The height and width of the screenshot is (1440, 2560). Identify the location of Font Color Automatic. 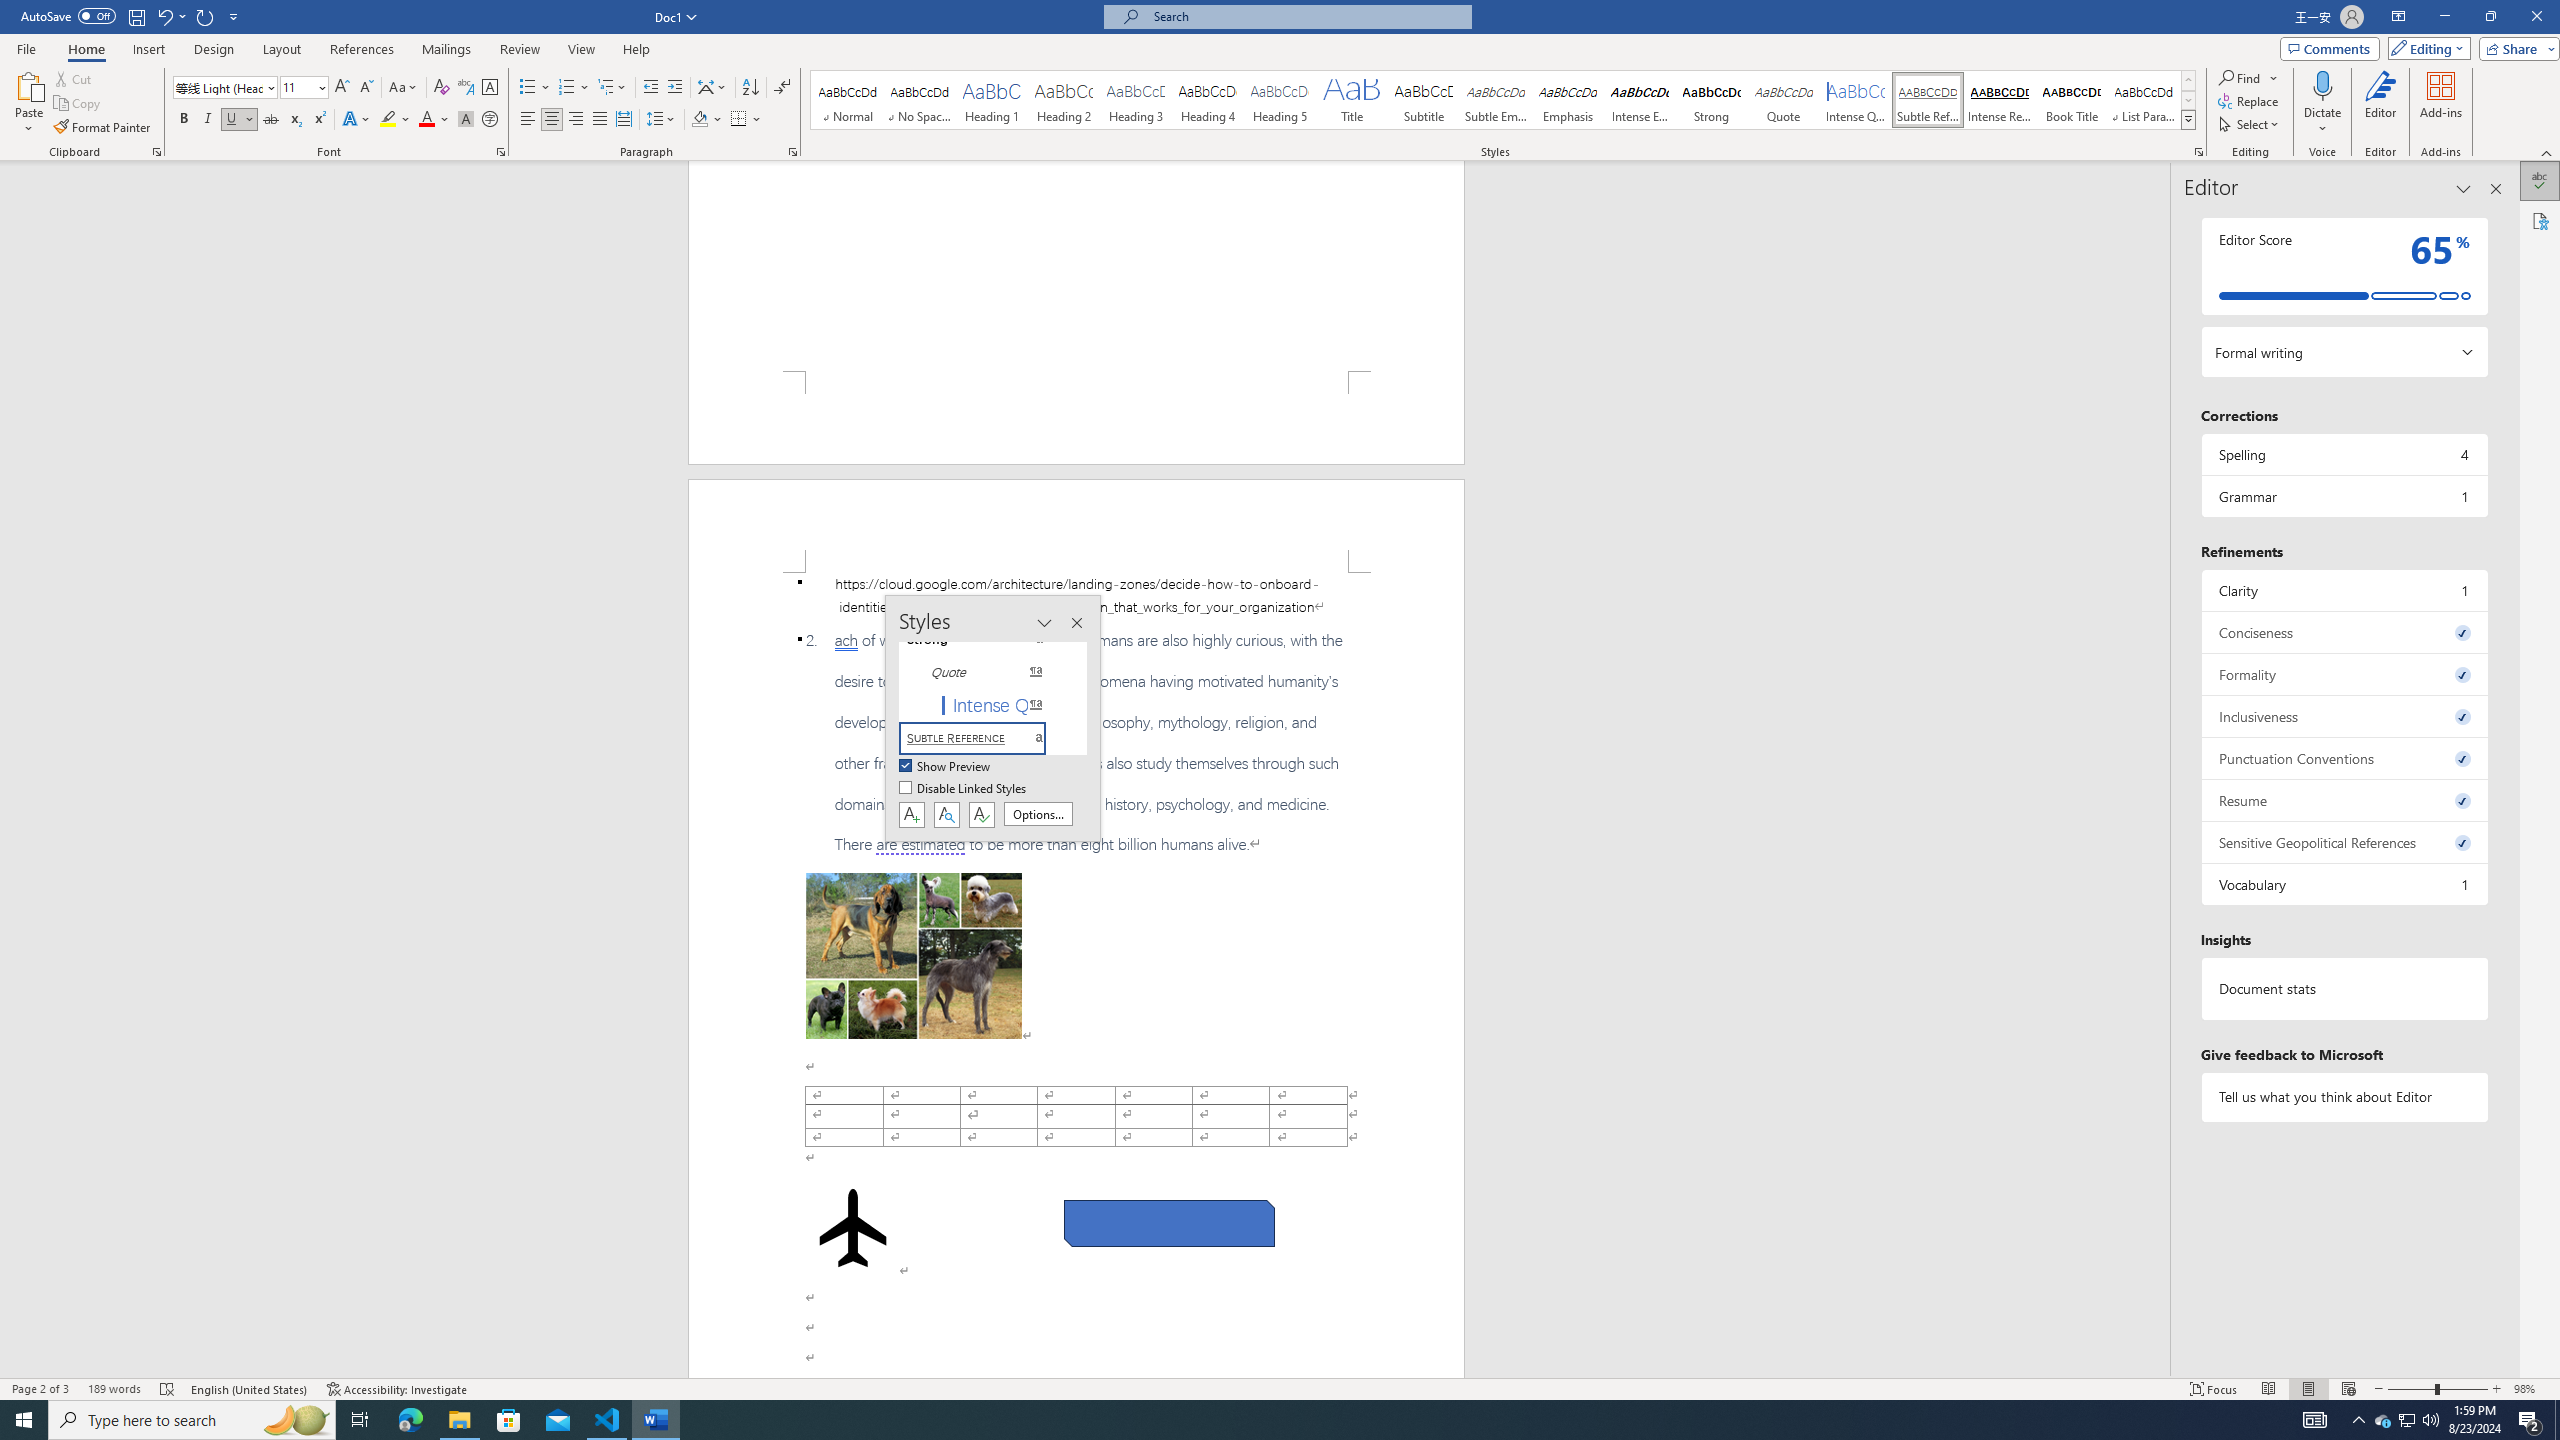
(426, 120).